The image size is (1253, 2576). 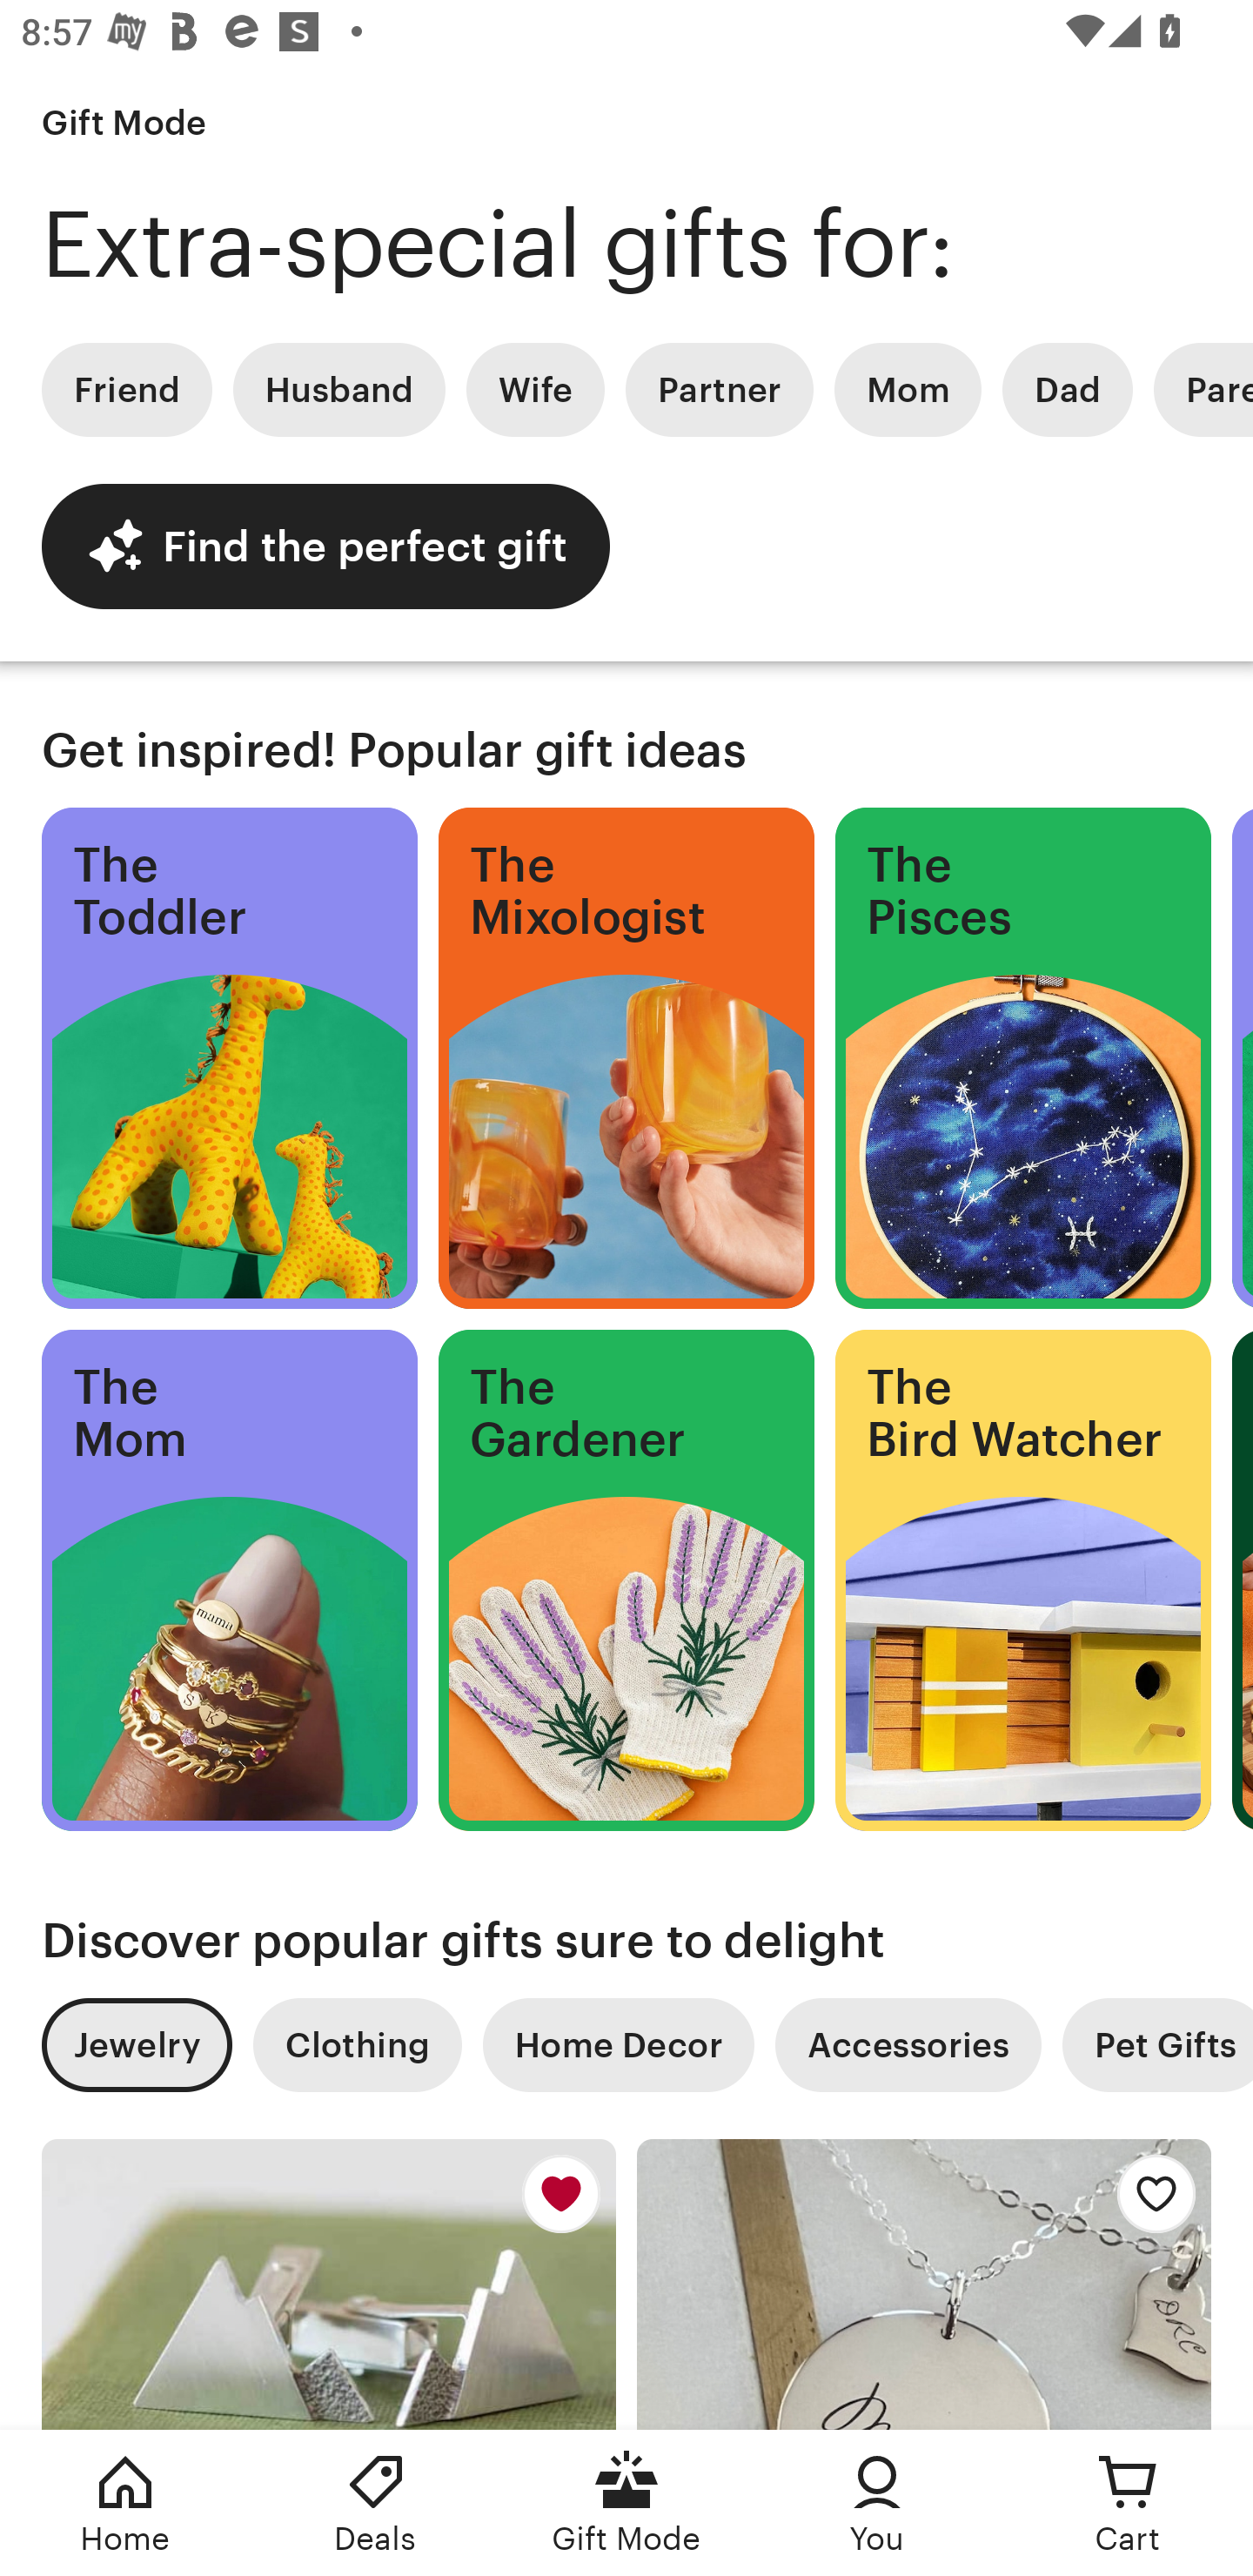 What do you see at coordinates (535, 390) in the screenshot?
I see `Wife` at bounding box center [535, 390].